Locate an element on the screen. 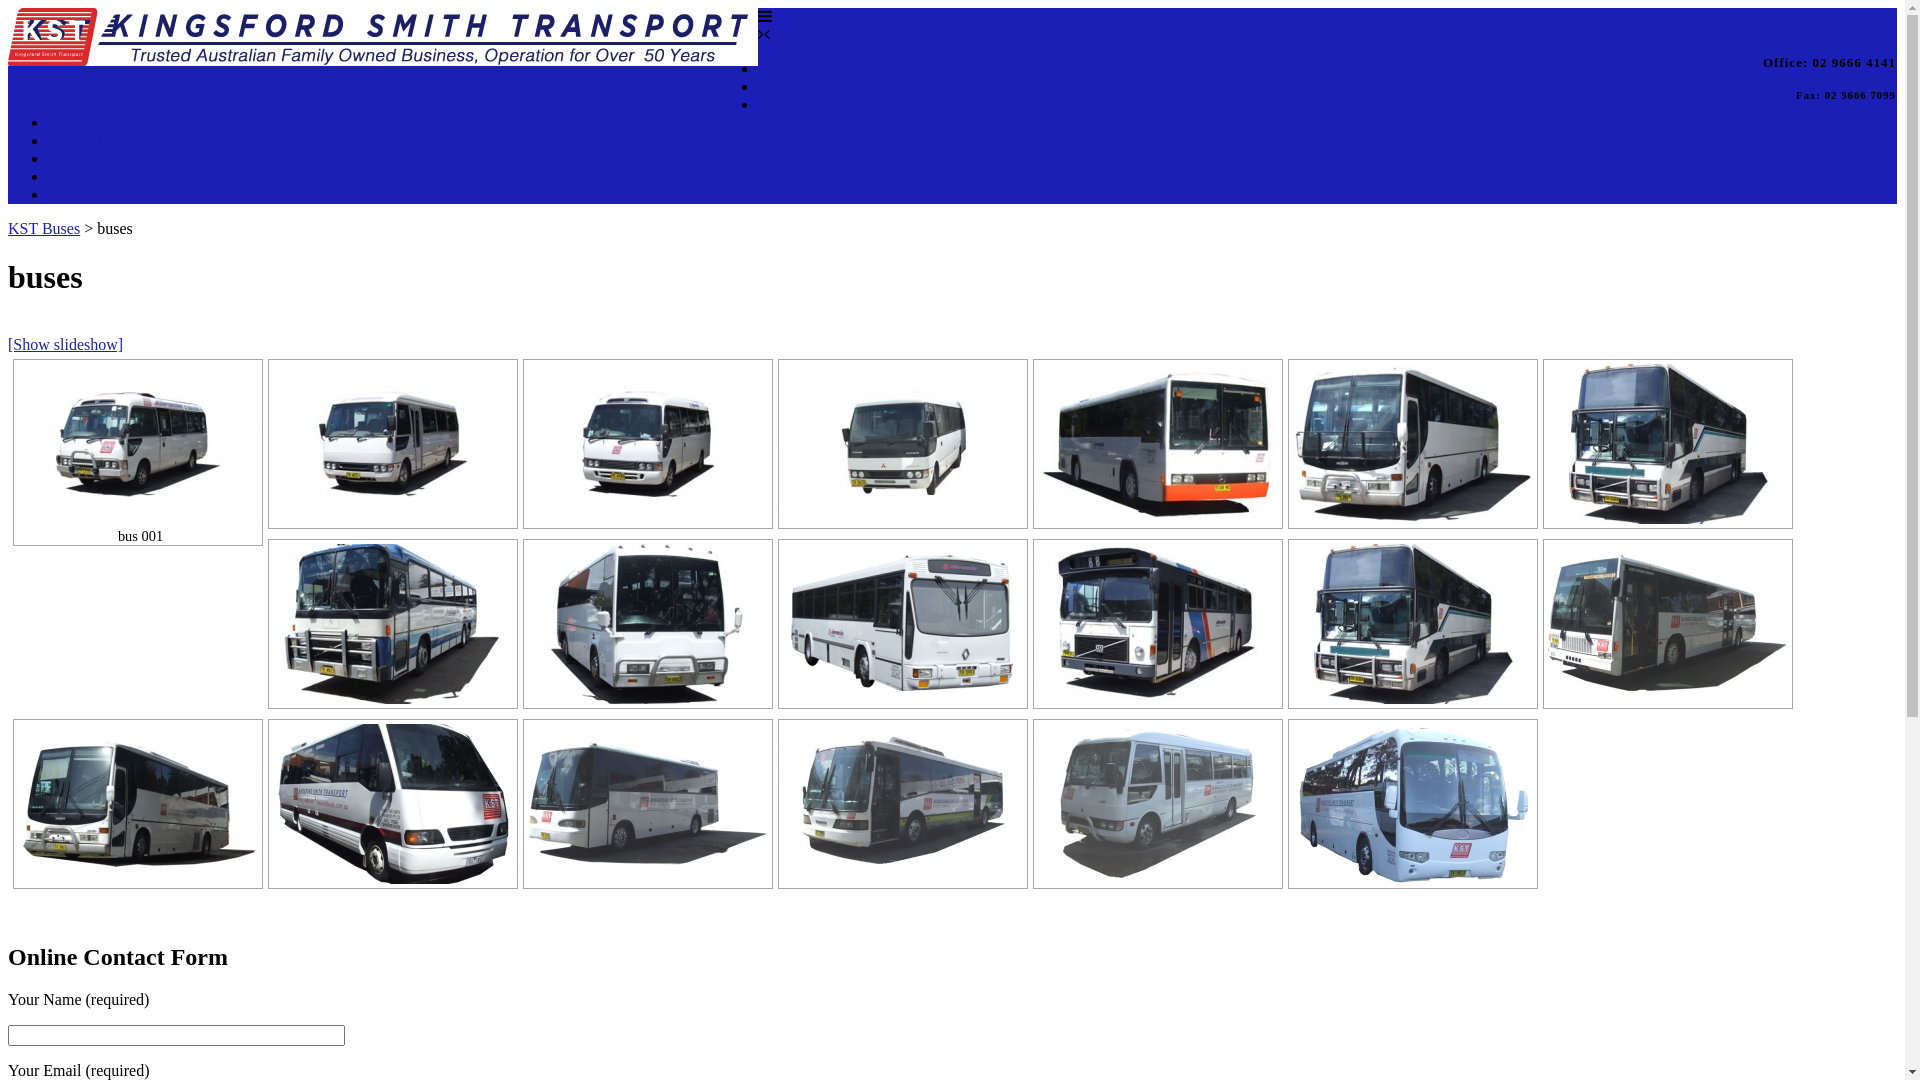 The width and height of the screenshot is (1920, 1080).   is located at coordinates (138, 804).